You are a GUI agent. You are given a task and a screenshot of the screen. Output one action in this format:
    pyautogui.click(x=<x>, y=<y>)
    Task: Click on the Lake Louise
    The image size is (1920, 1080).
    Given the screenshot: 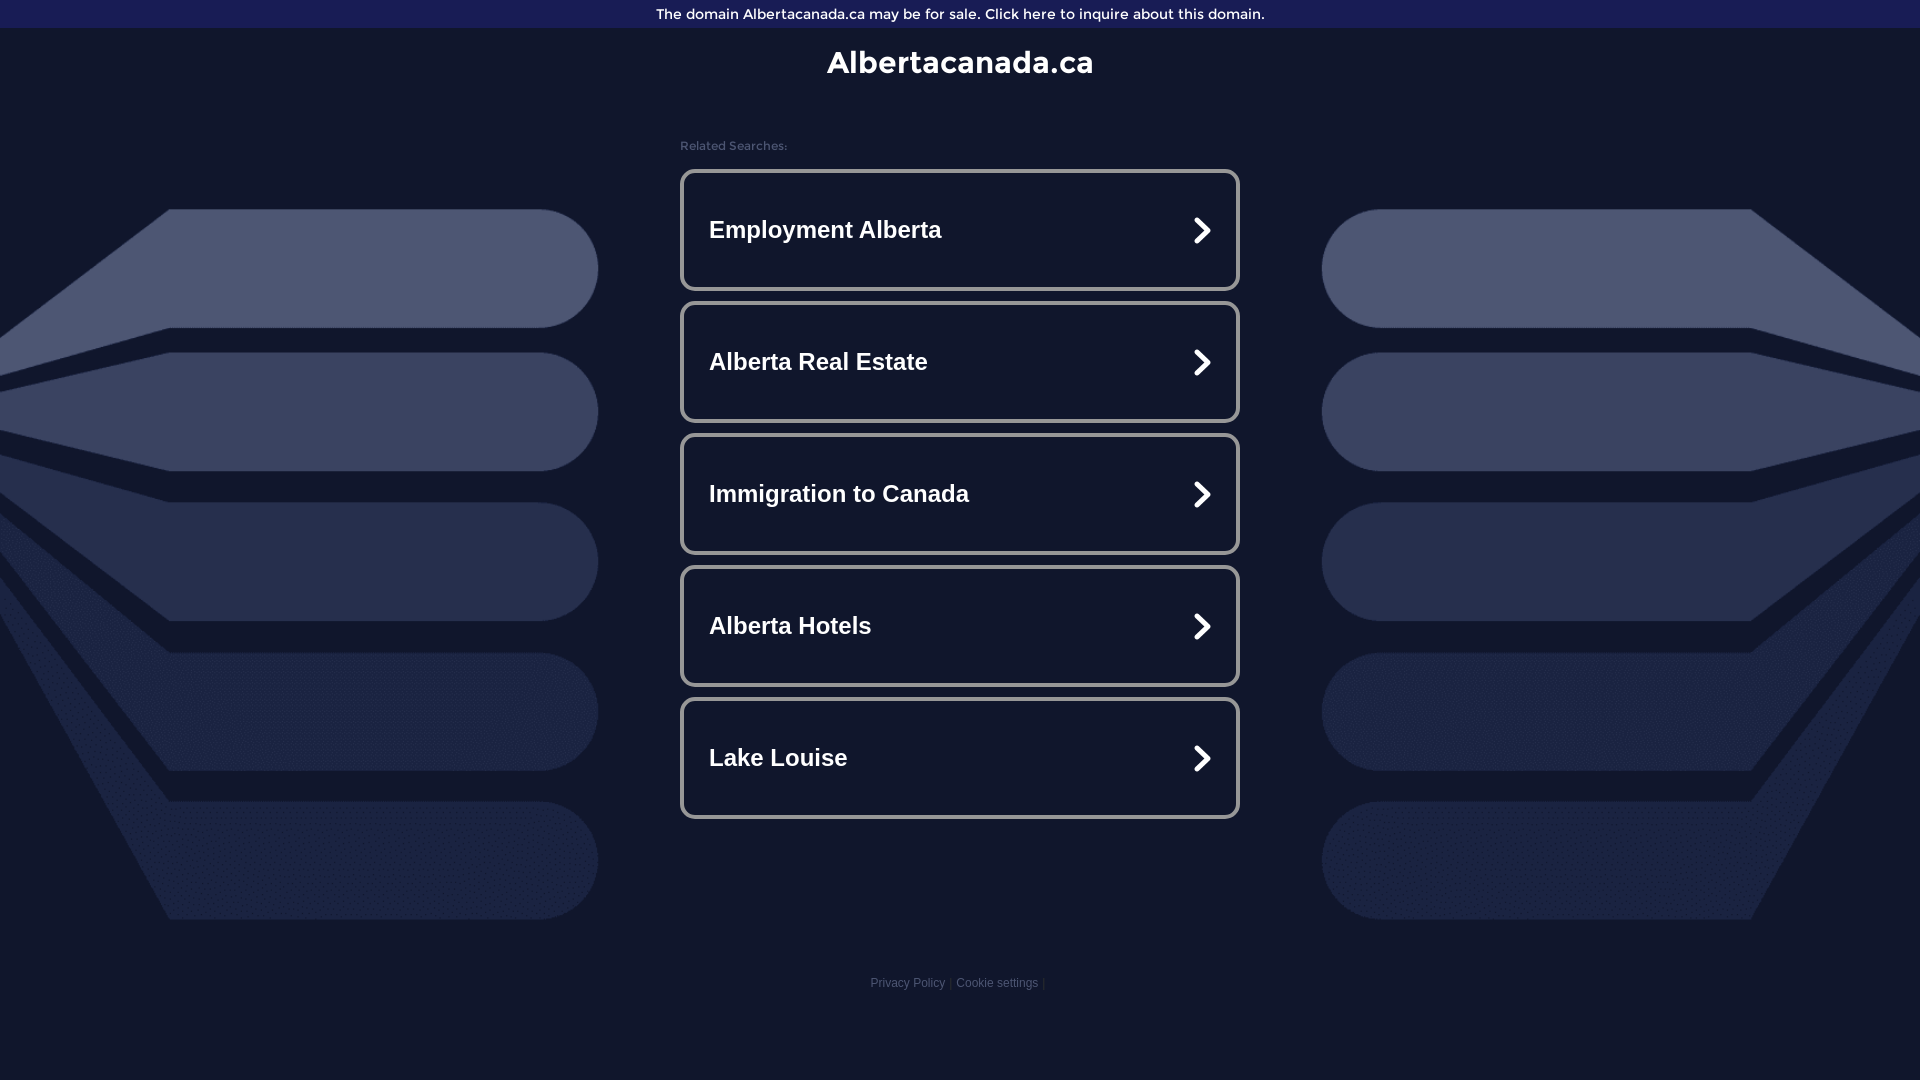 What is the action you would take?
    pyautogui.click(x=960, y=758)
    